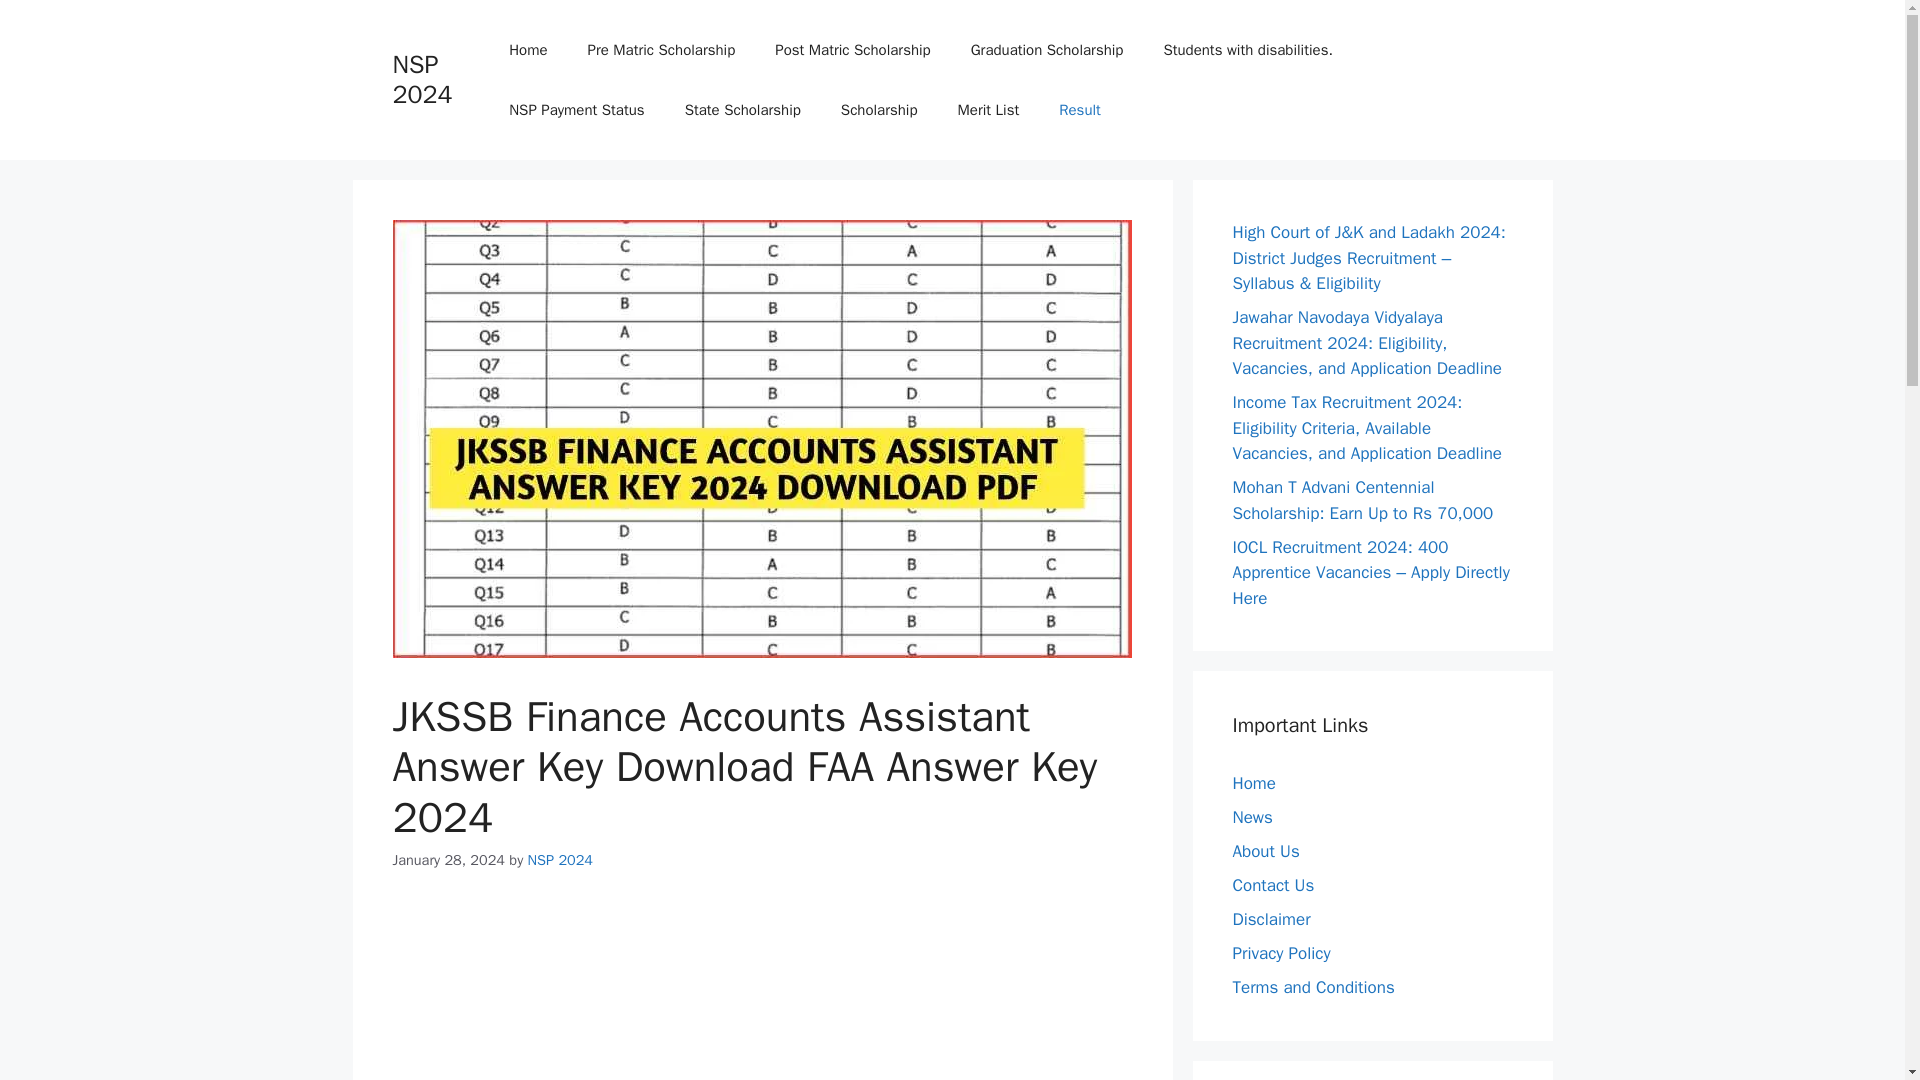 The image size is (1920, 1080). I want to click on Home, so click(1253, 783).